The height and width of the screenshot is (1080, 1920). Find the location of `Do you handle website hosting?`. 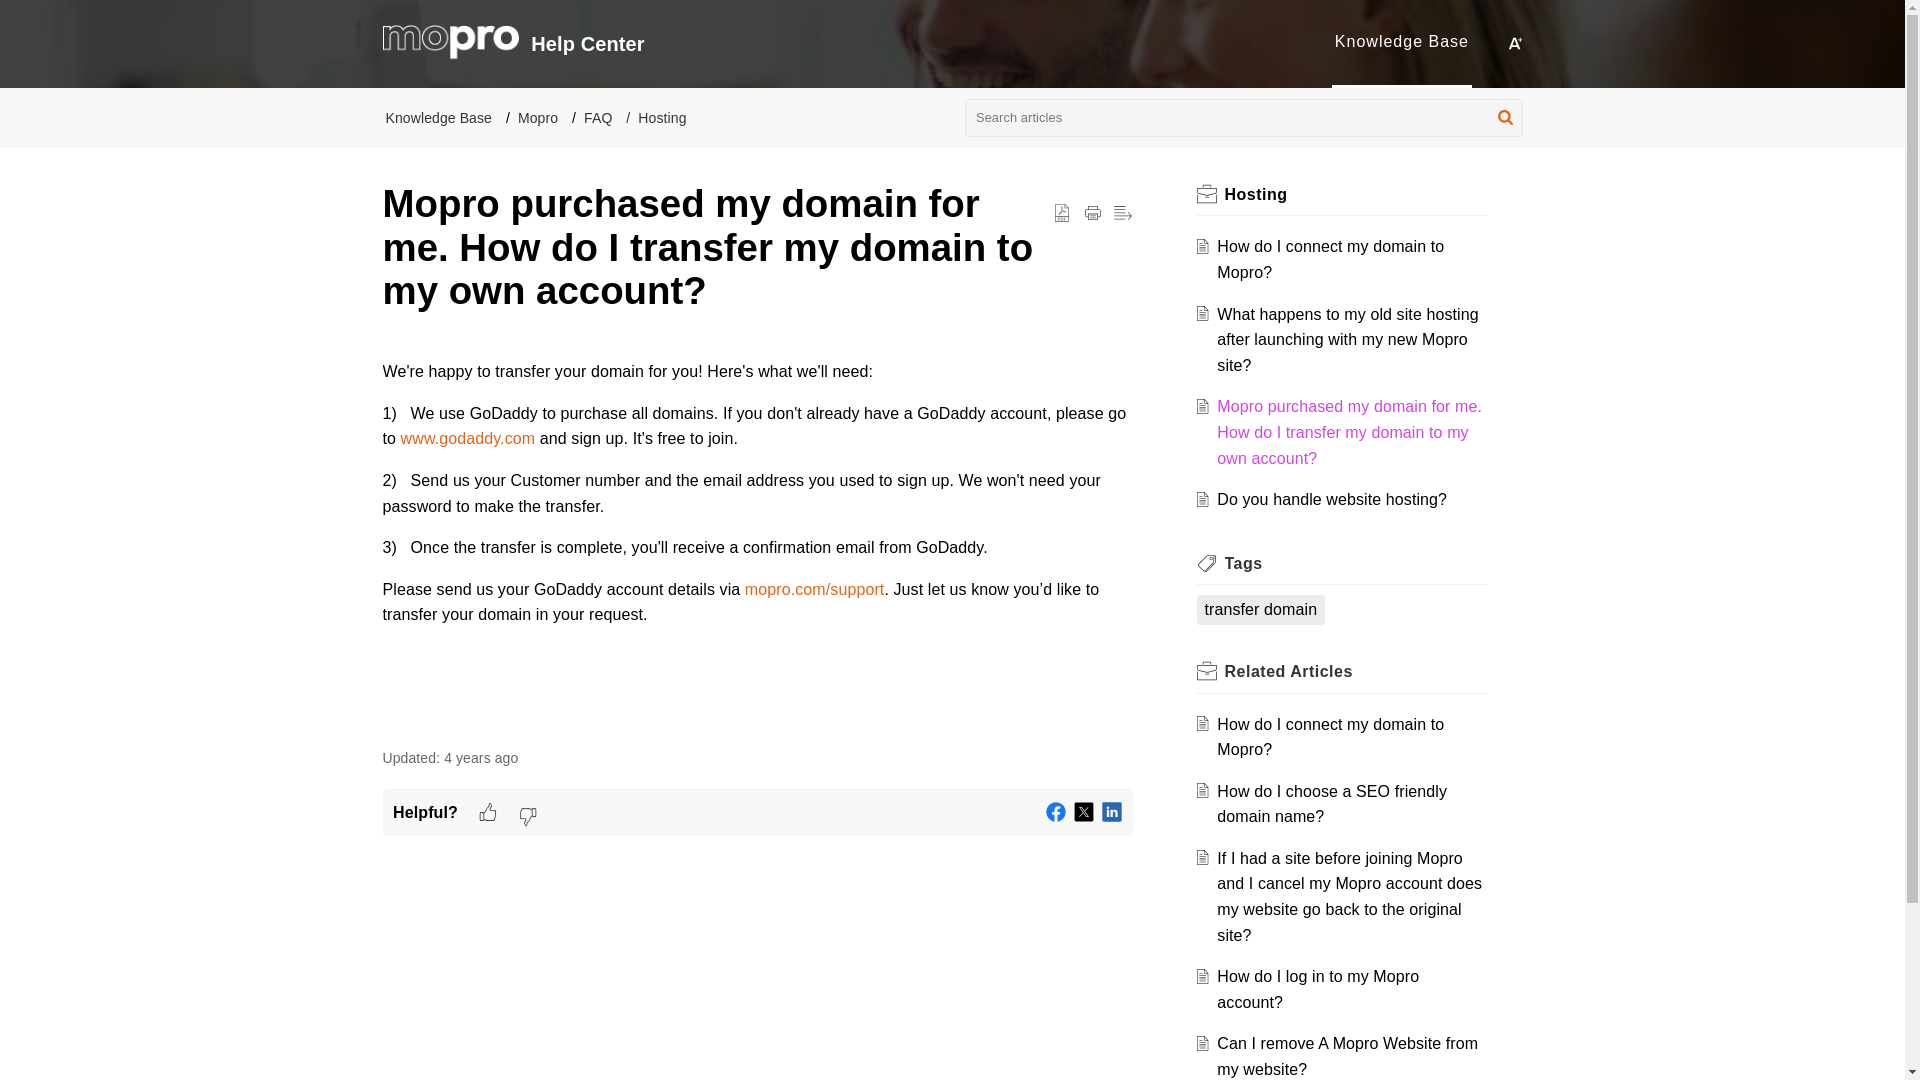

Do you handle website hosting? is located at coordinates (1332, 499).